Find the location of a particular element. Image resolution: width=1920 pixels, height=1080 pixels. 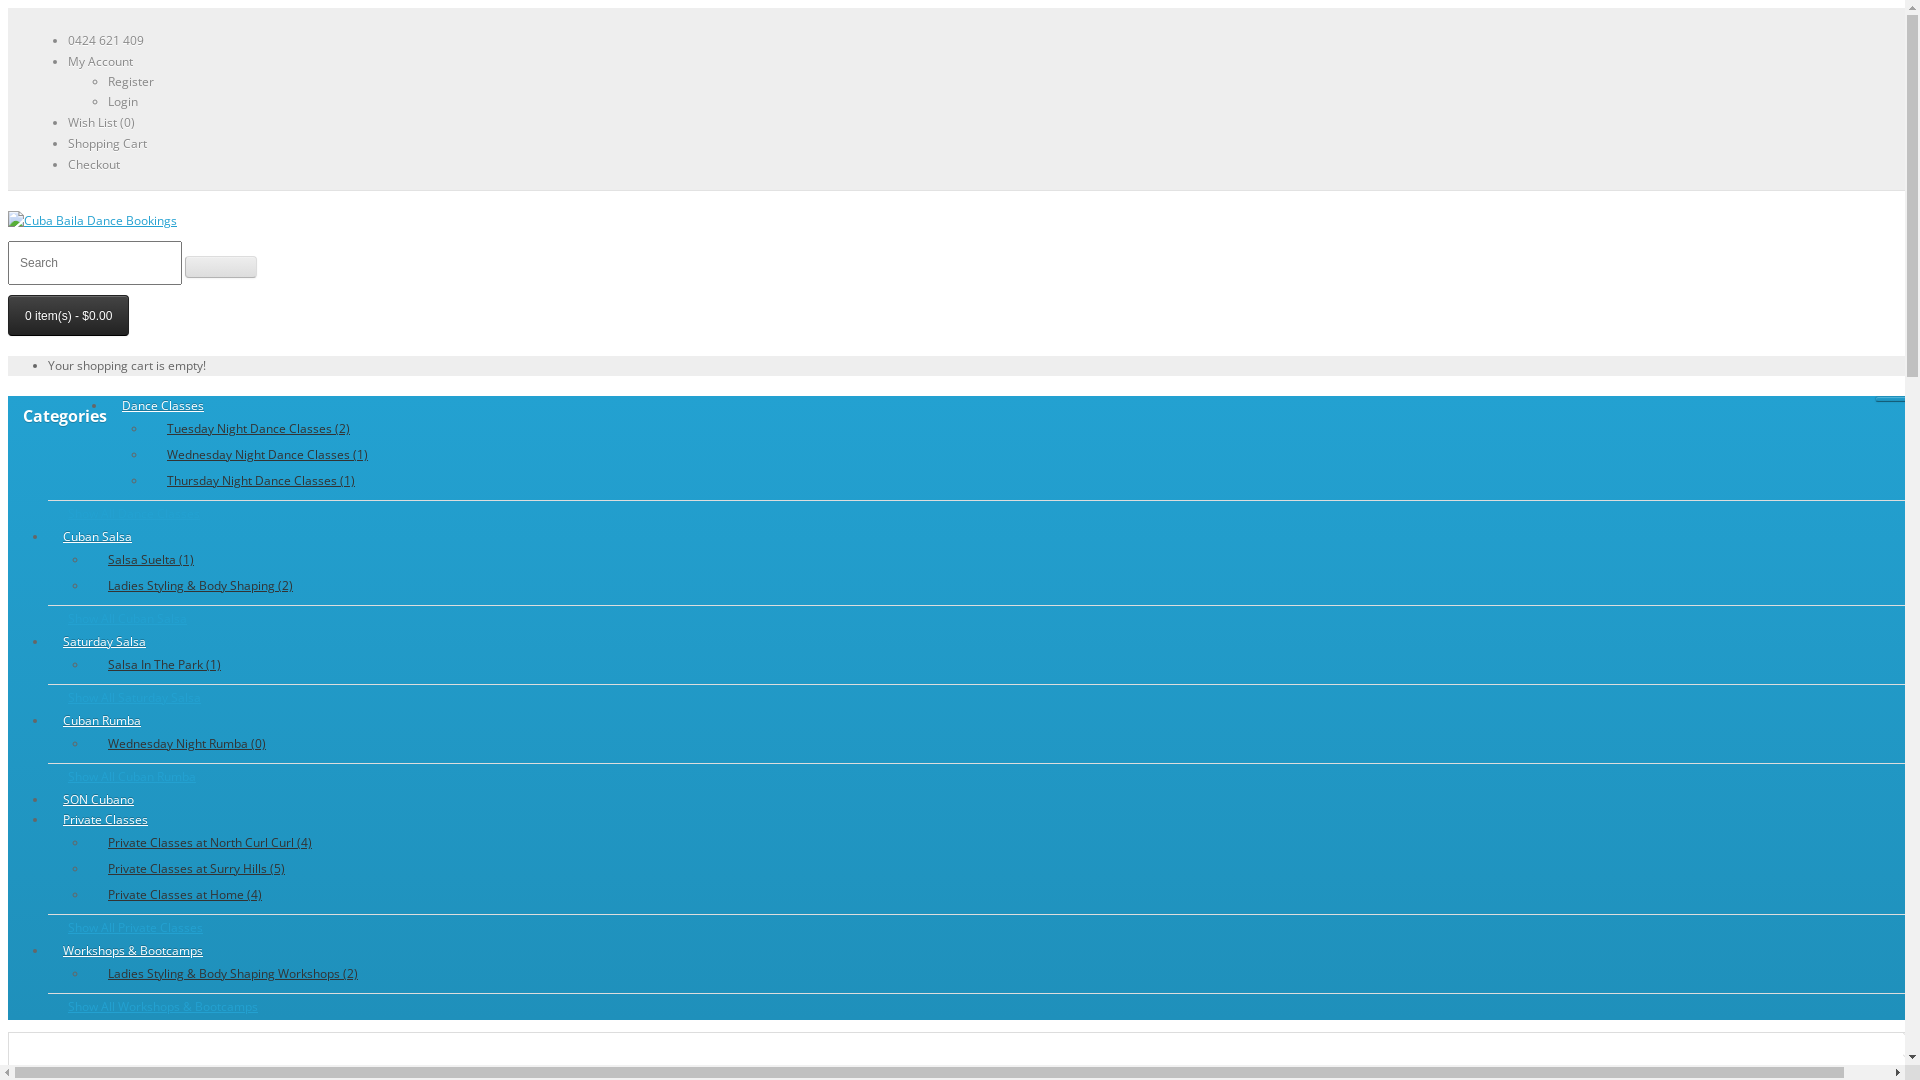

0 item(s) - $0.00 is located at coordinates (68, 316).